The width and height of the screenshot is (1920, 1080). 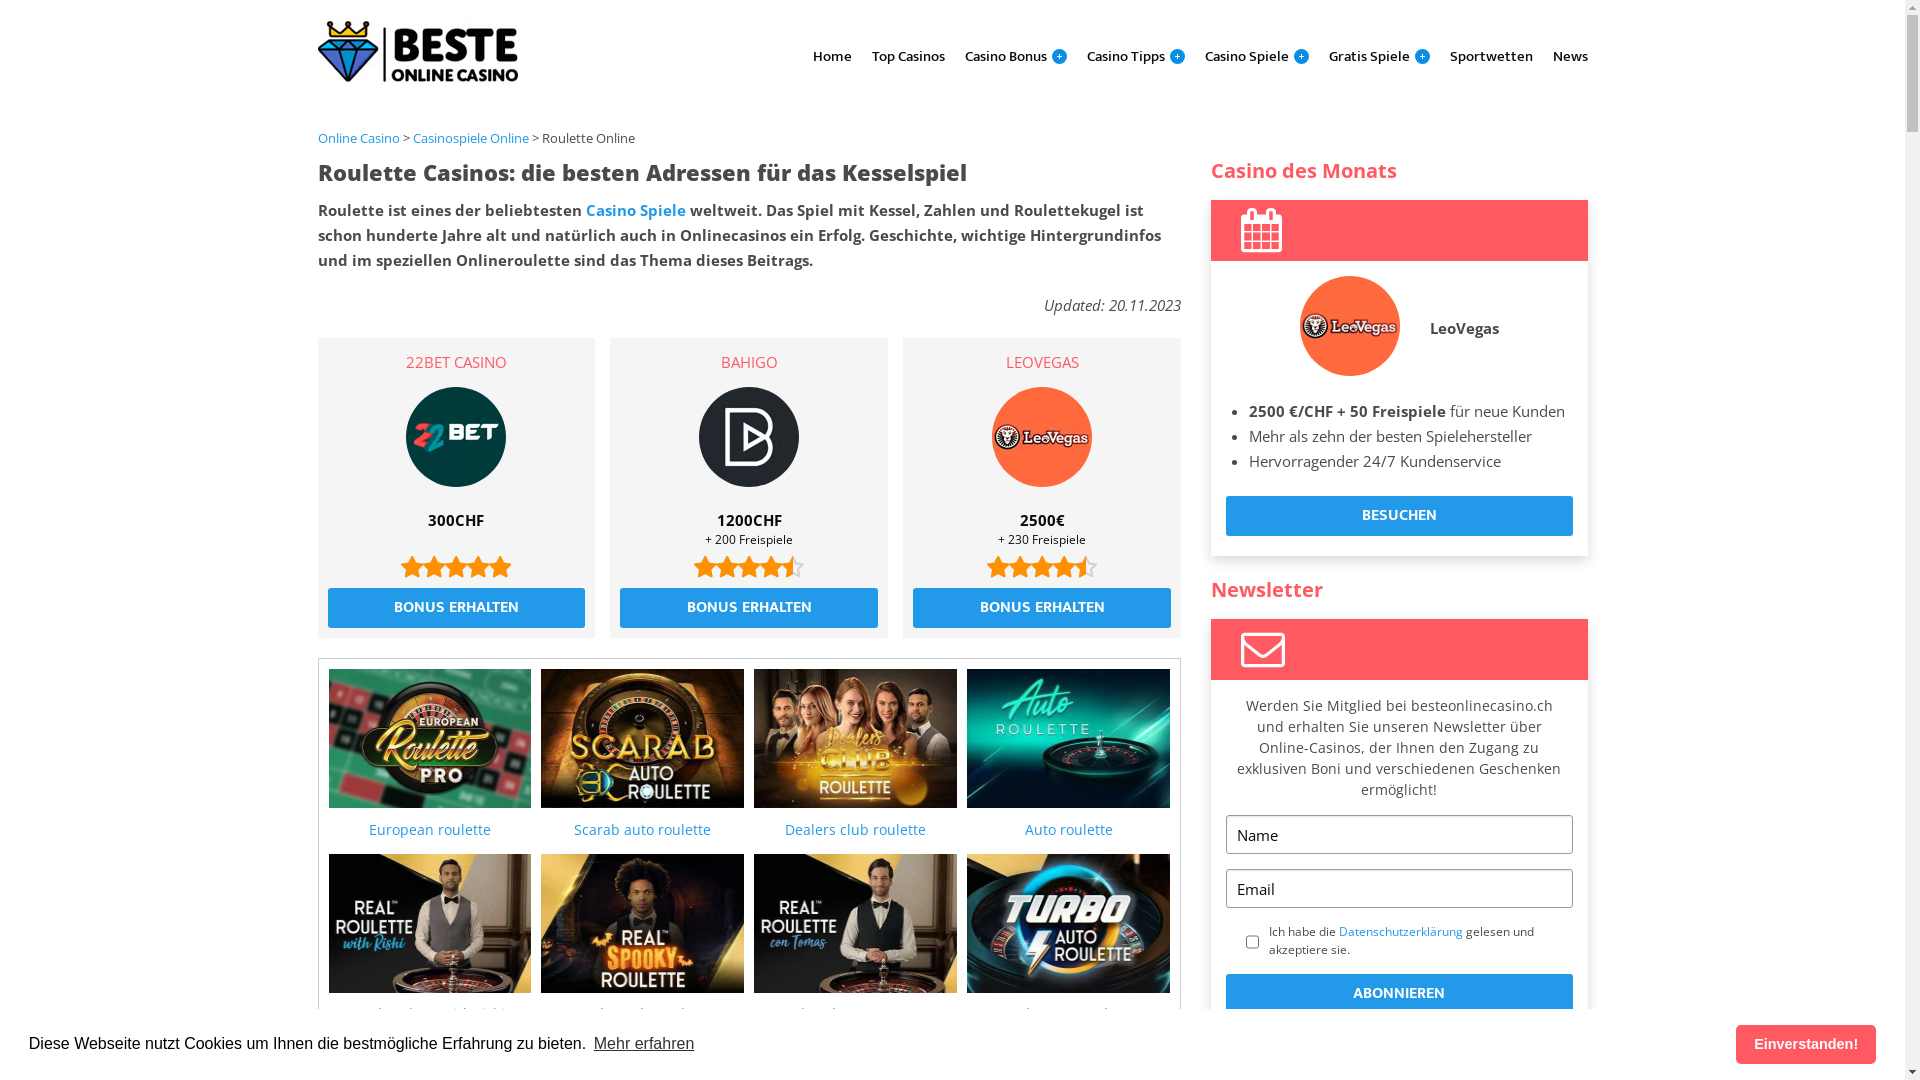 What do you see at coordinates (430, 939) in the screenshot?
I see `Real roulette with rishi` at bounding box center [430, 939].